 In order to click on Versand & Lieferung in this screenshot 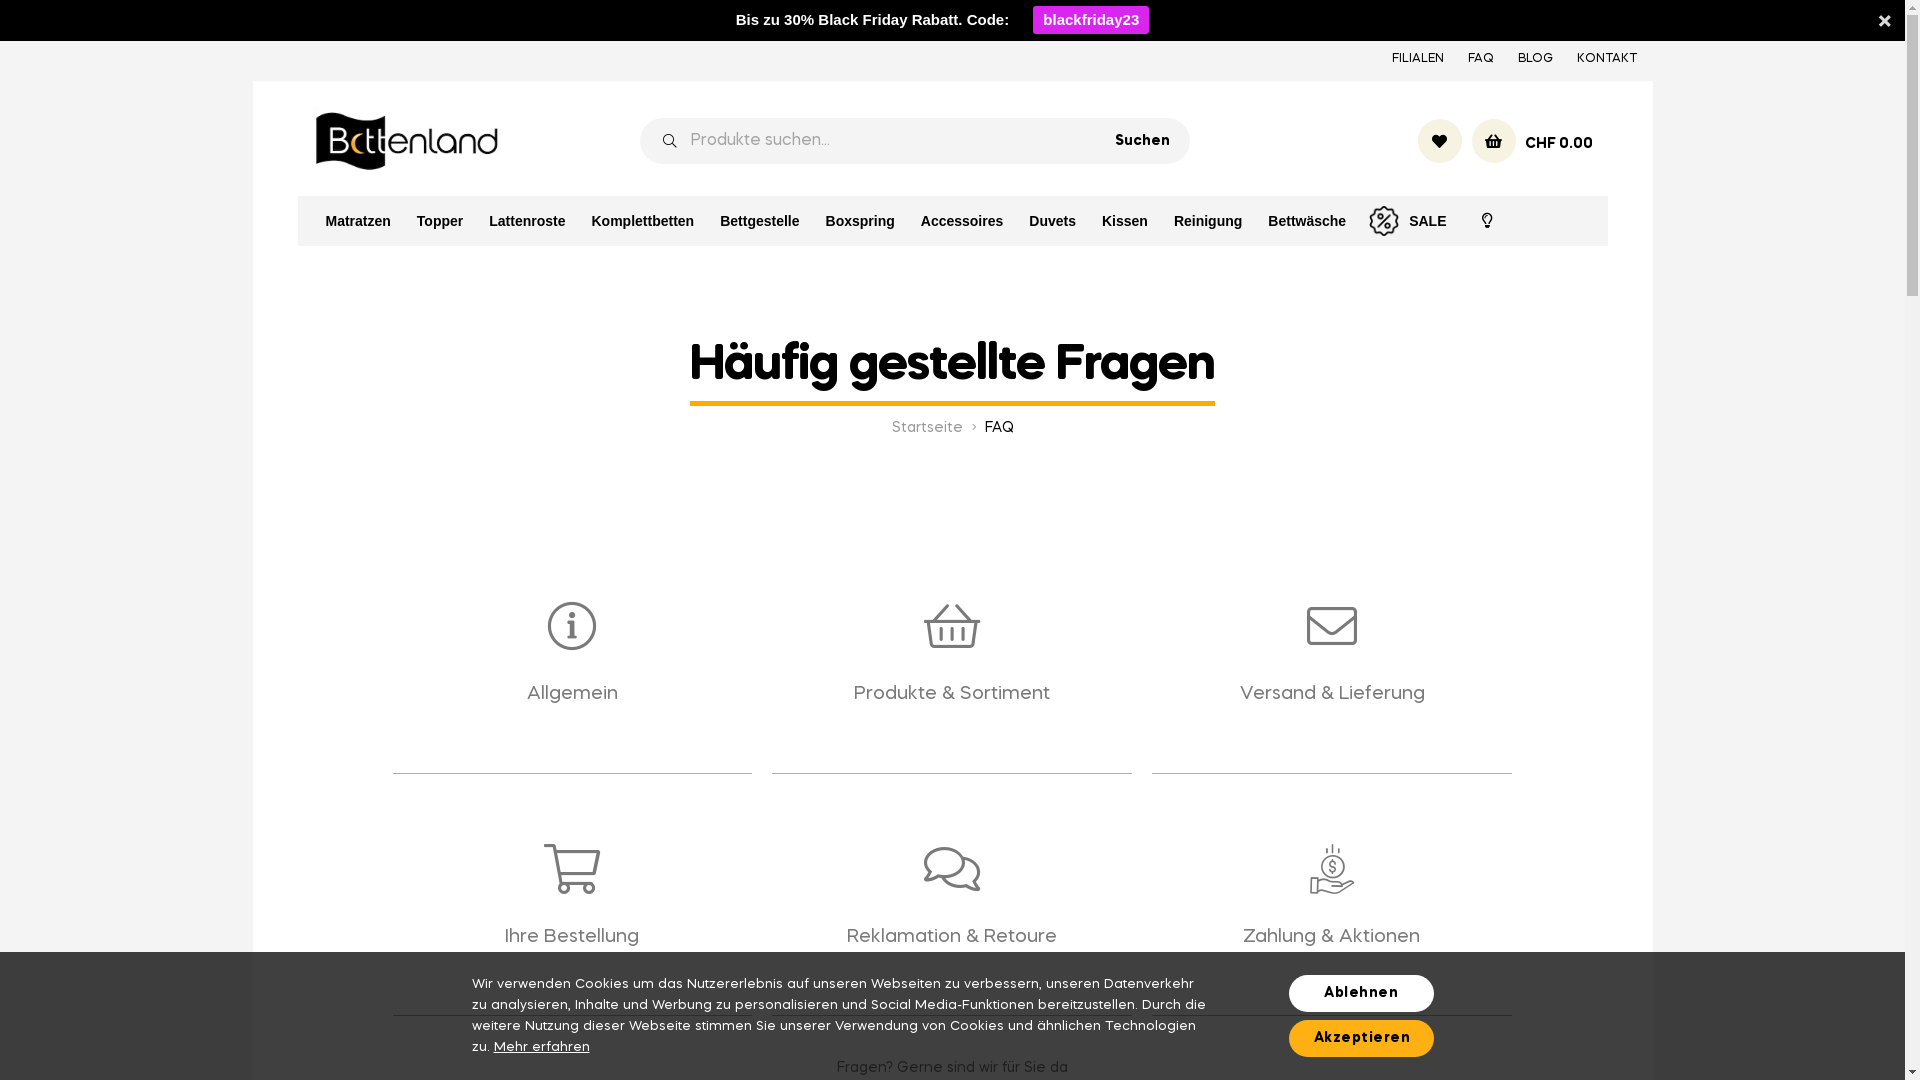, I will do `click(1332, 694)`.